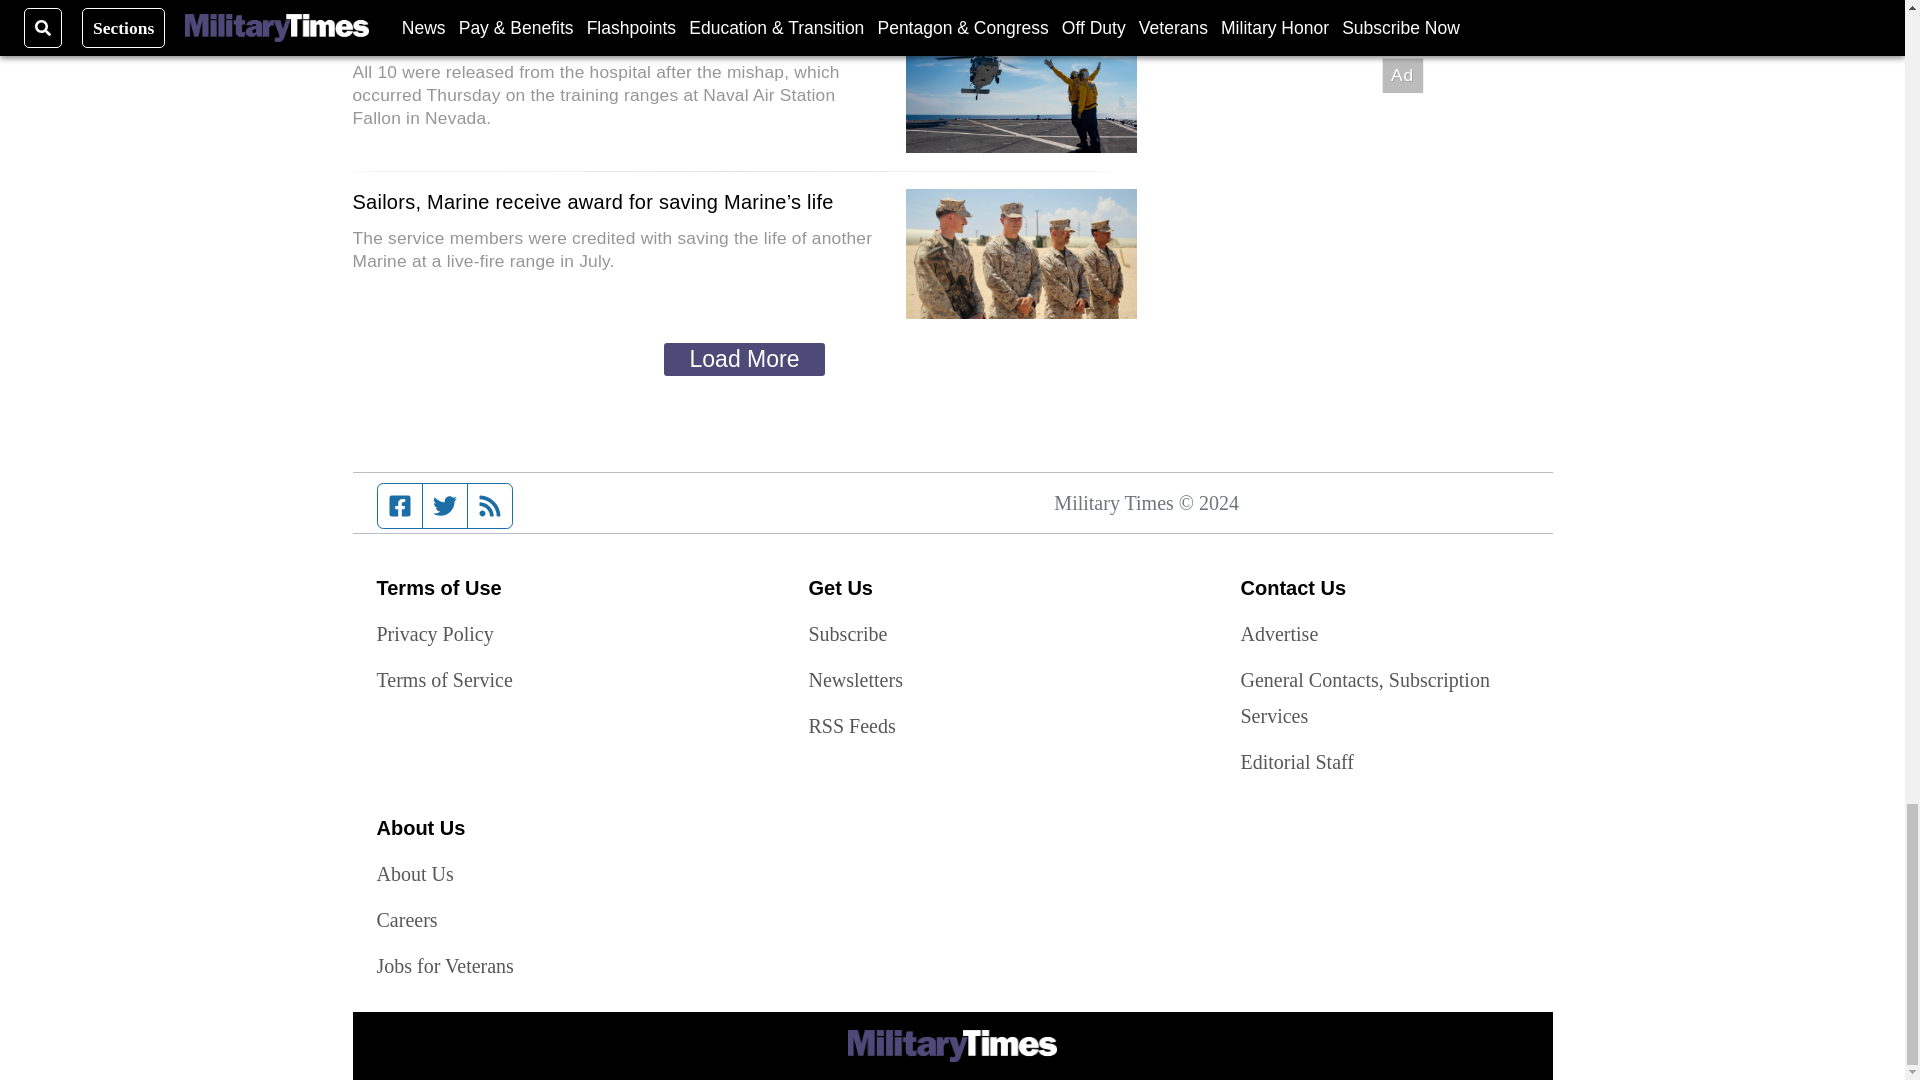  I want to click on Twitter feed, so click(444, 506).